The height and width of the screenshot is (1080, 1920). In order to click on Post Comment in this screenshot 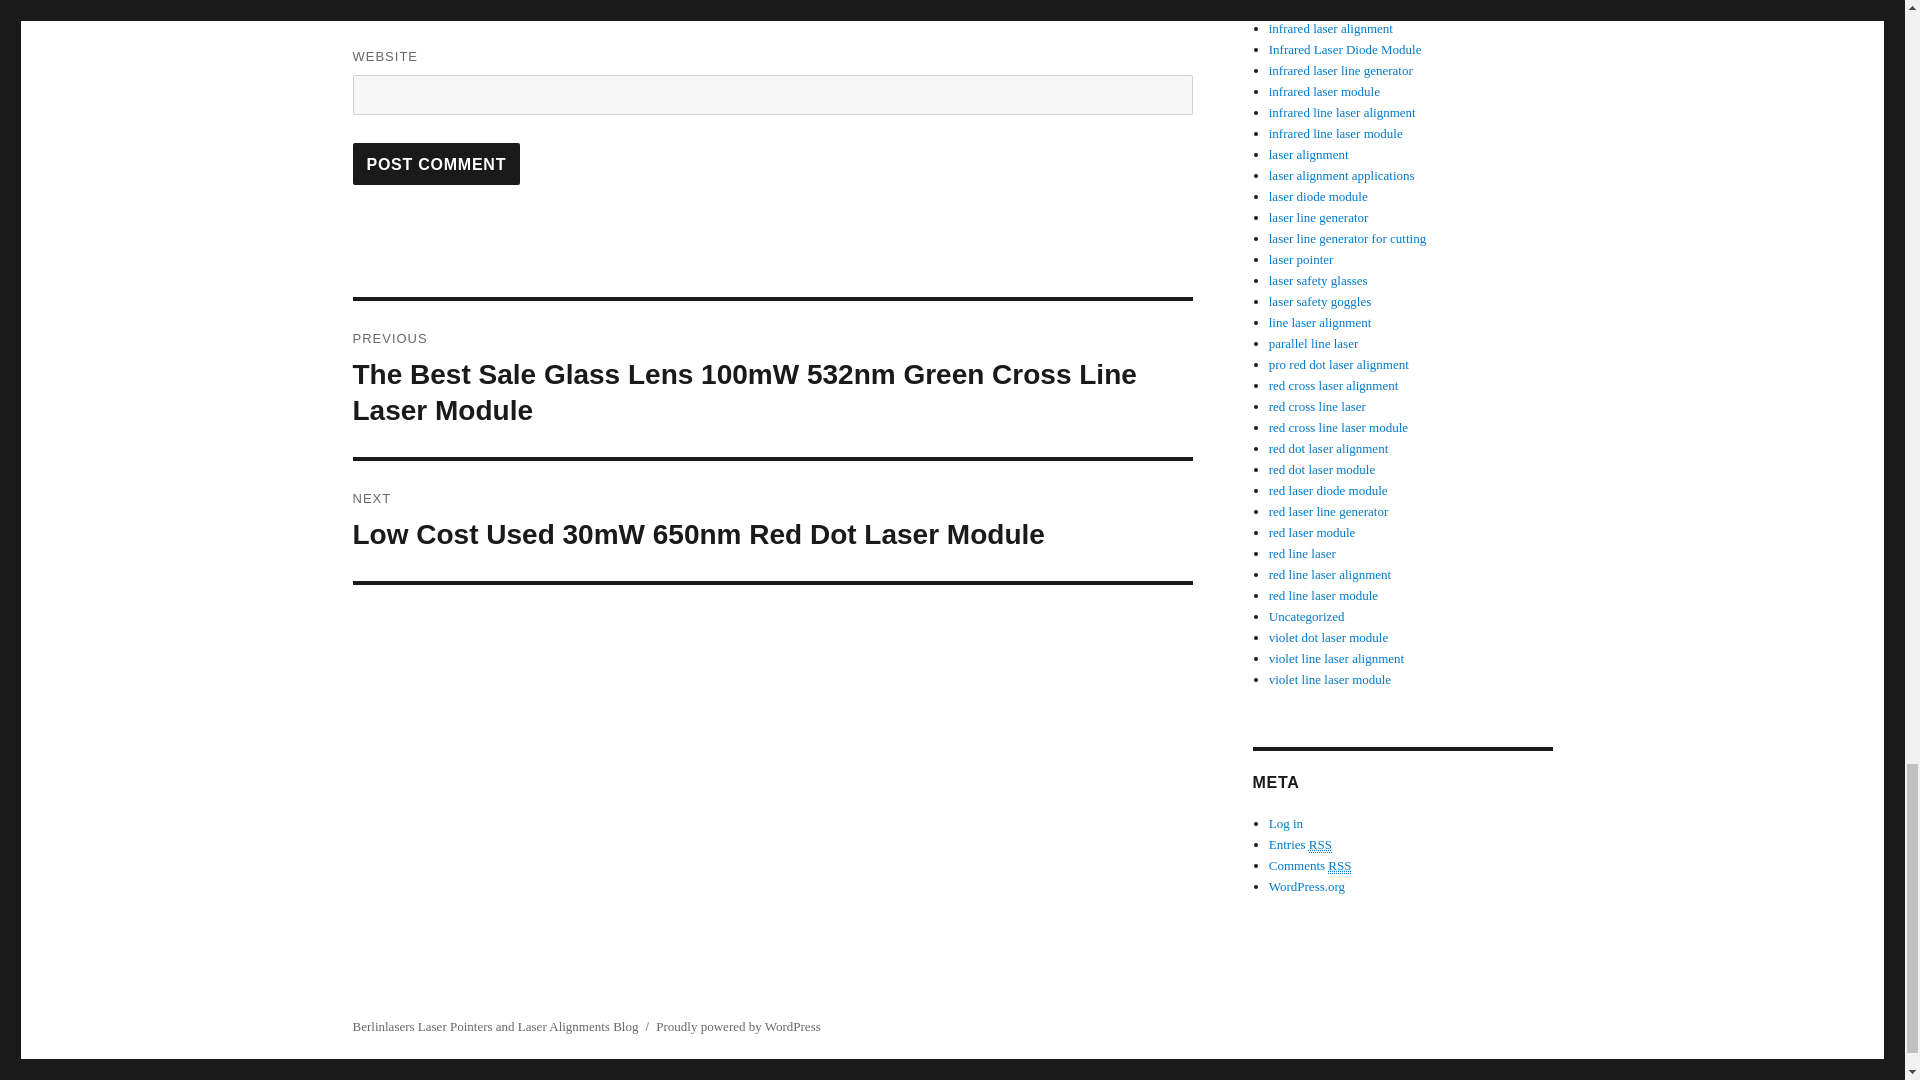, I will do `click(436, 163)`.